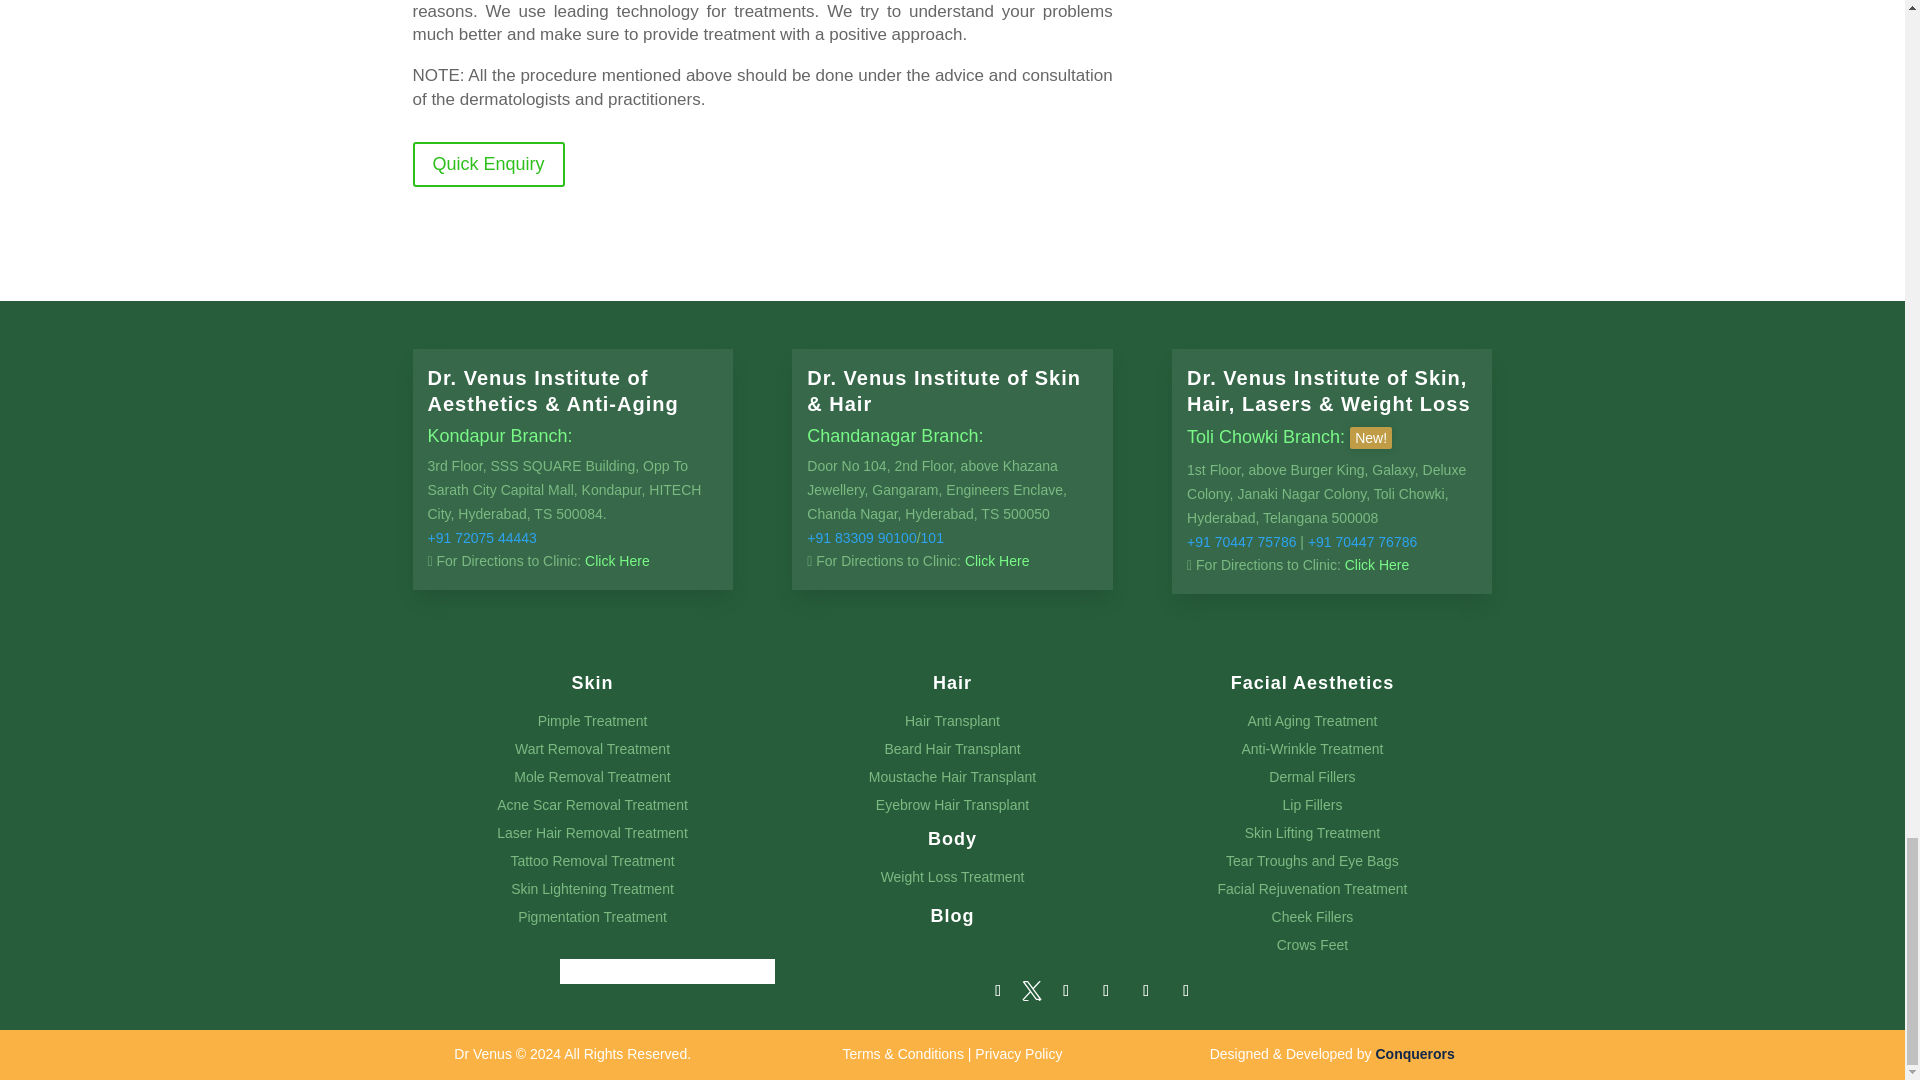 This screenshot has width=1920, height=1080. What do you see at coordinates (997, 990) in the screenshot?
I see `Follow on Facebook` at bounding box center [997, 990].